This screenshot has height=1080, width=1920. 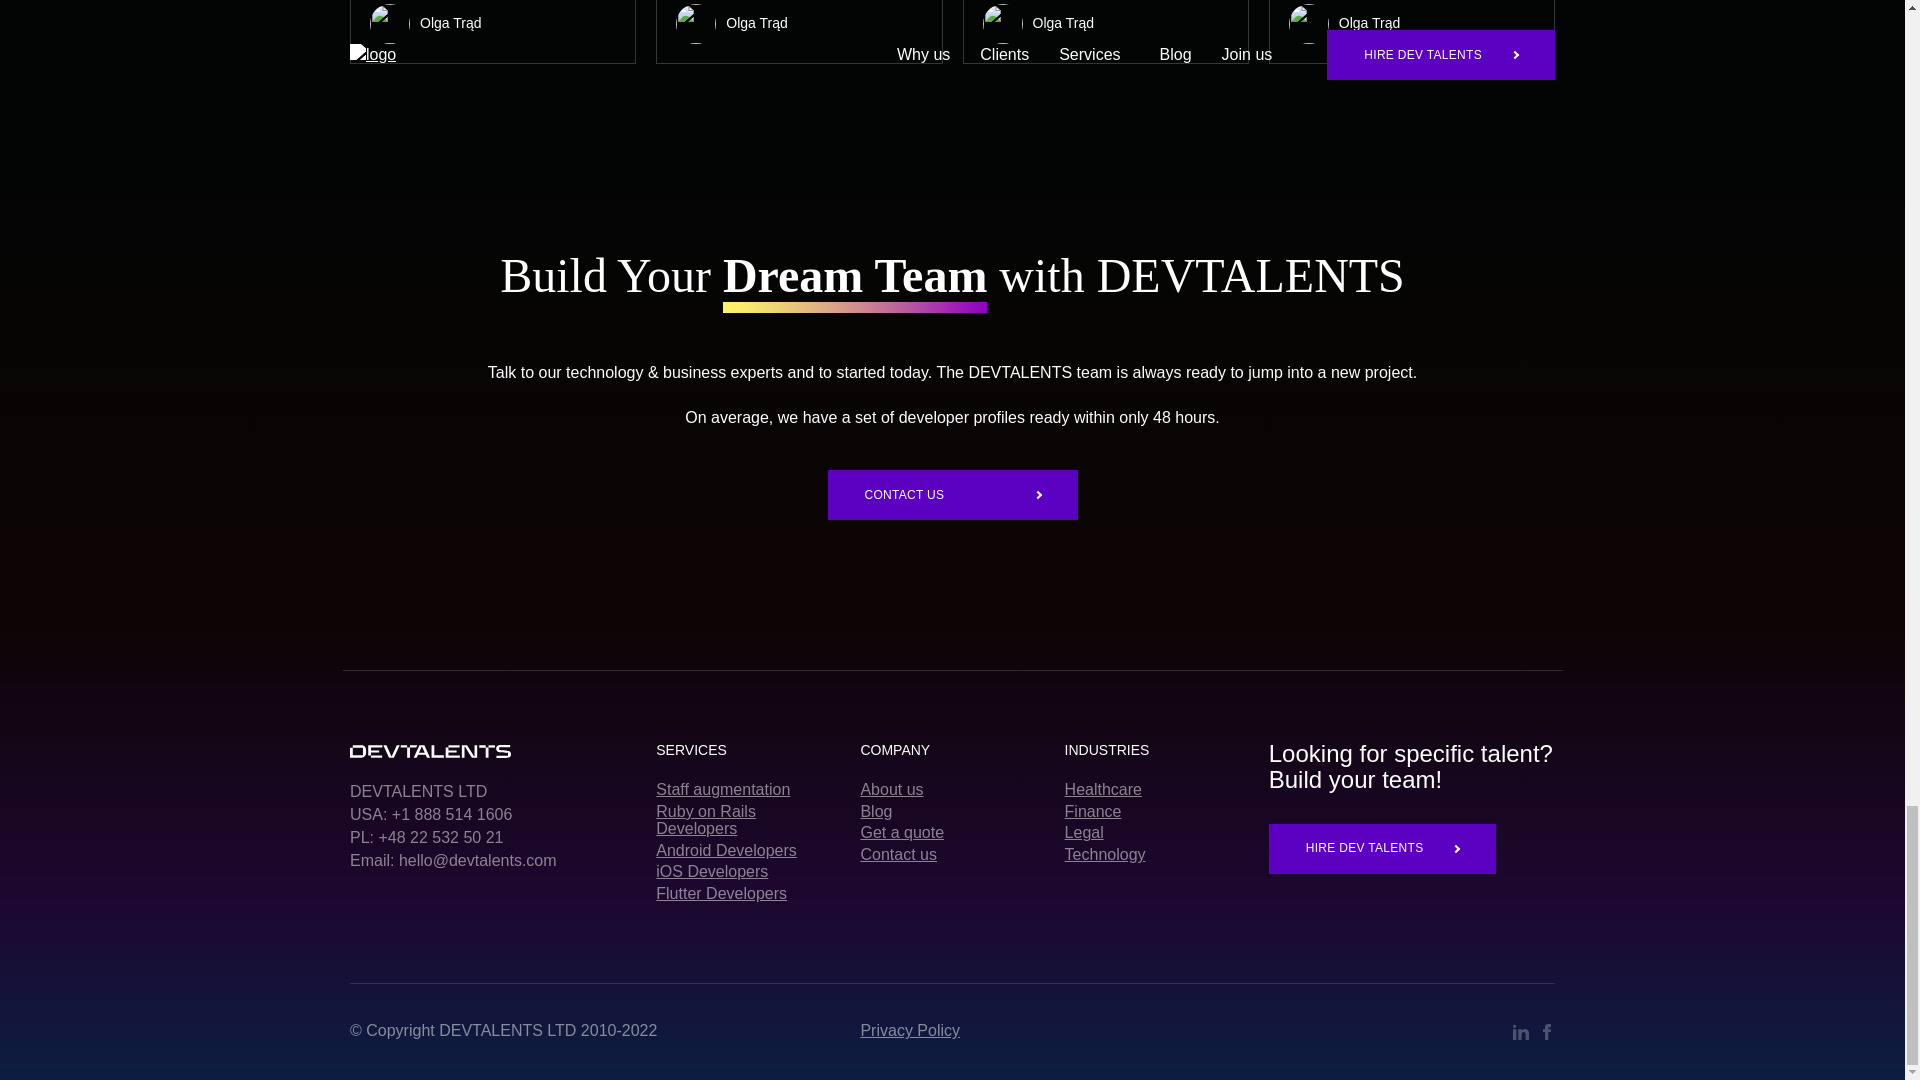 What do you see at coordinates (799, 32) in the screenshot?
I see `Continue reading` at bounding box center [799, 32].